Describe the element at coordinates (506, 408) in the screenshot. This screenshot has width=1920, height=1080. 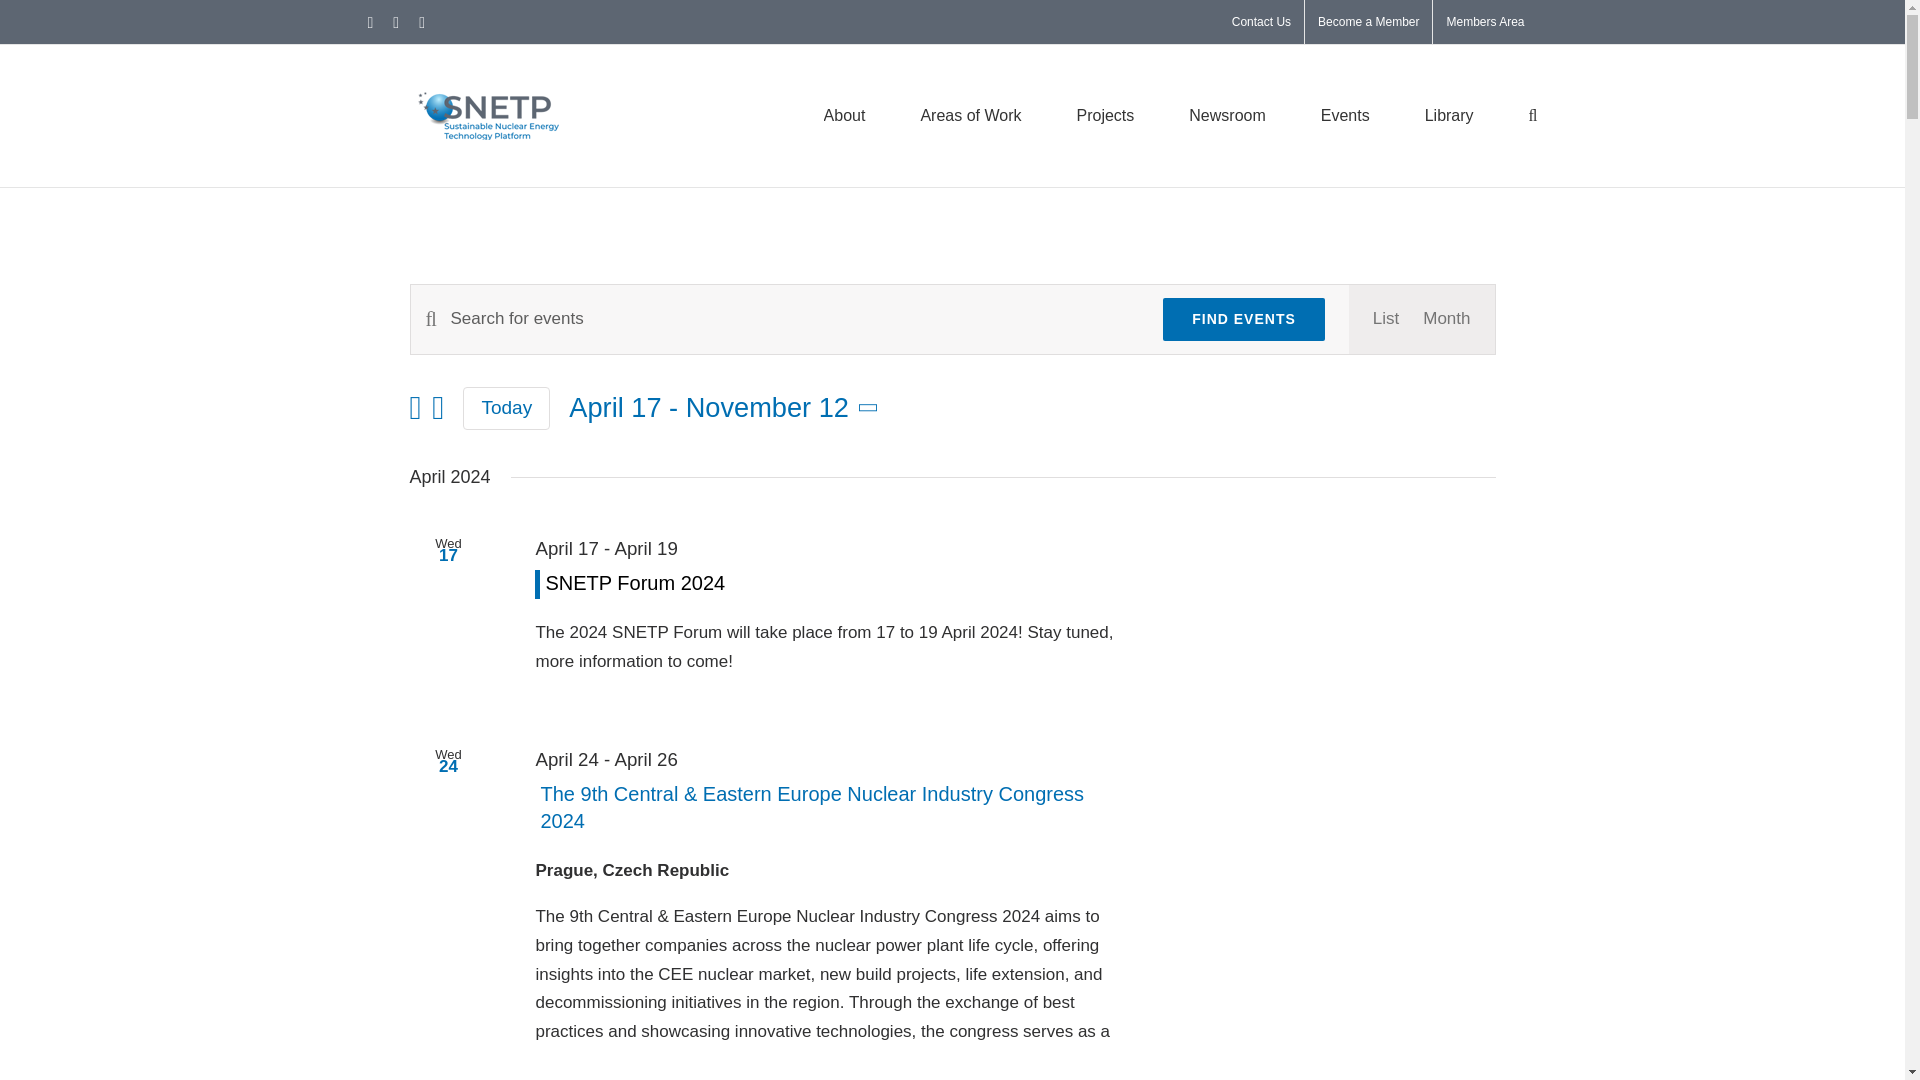
I see `Click to select today's date` at that location.